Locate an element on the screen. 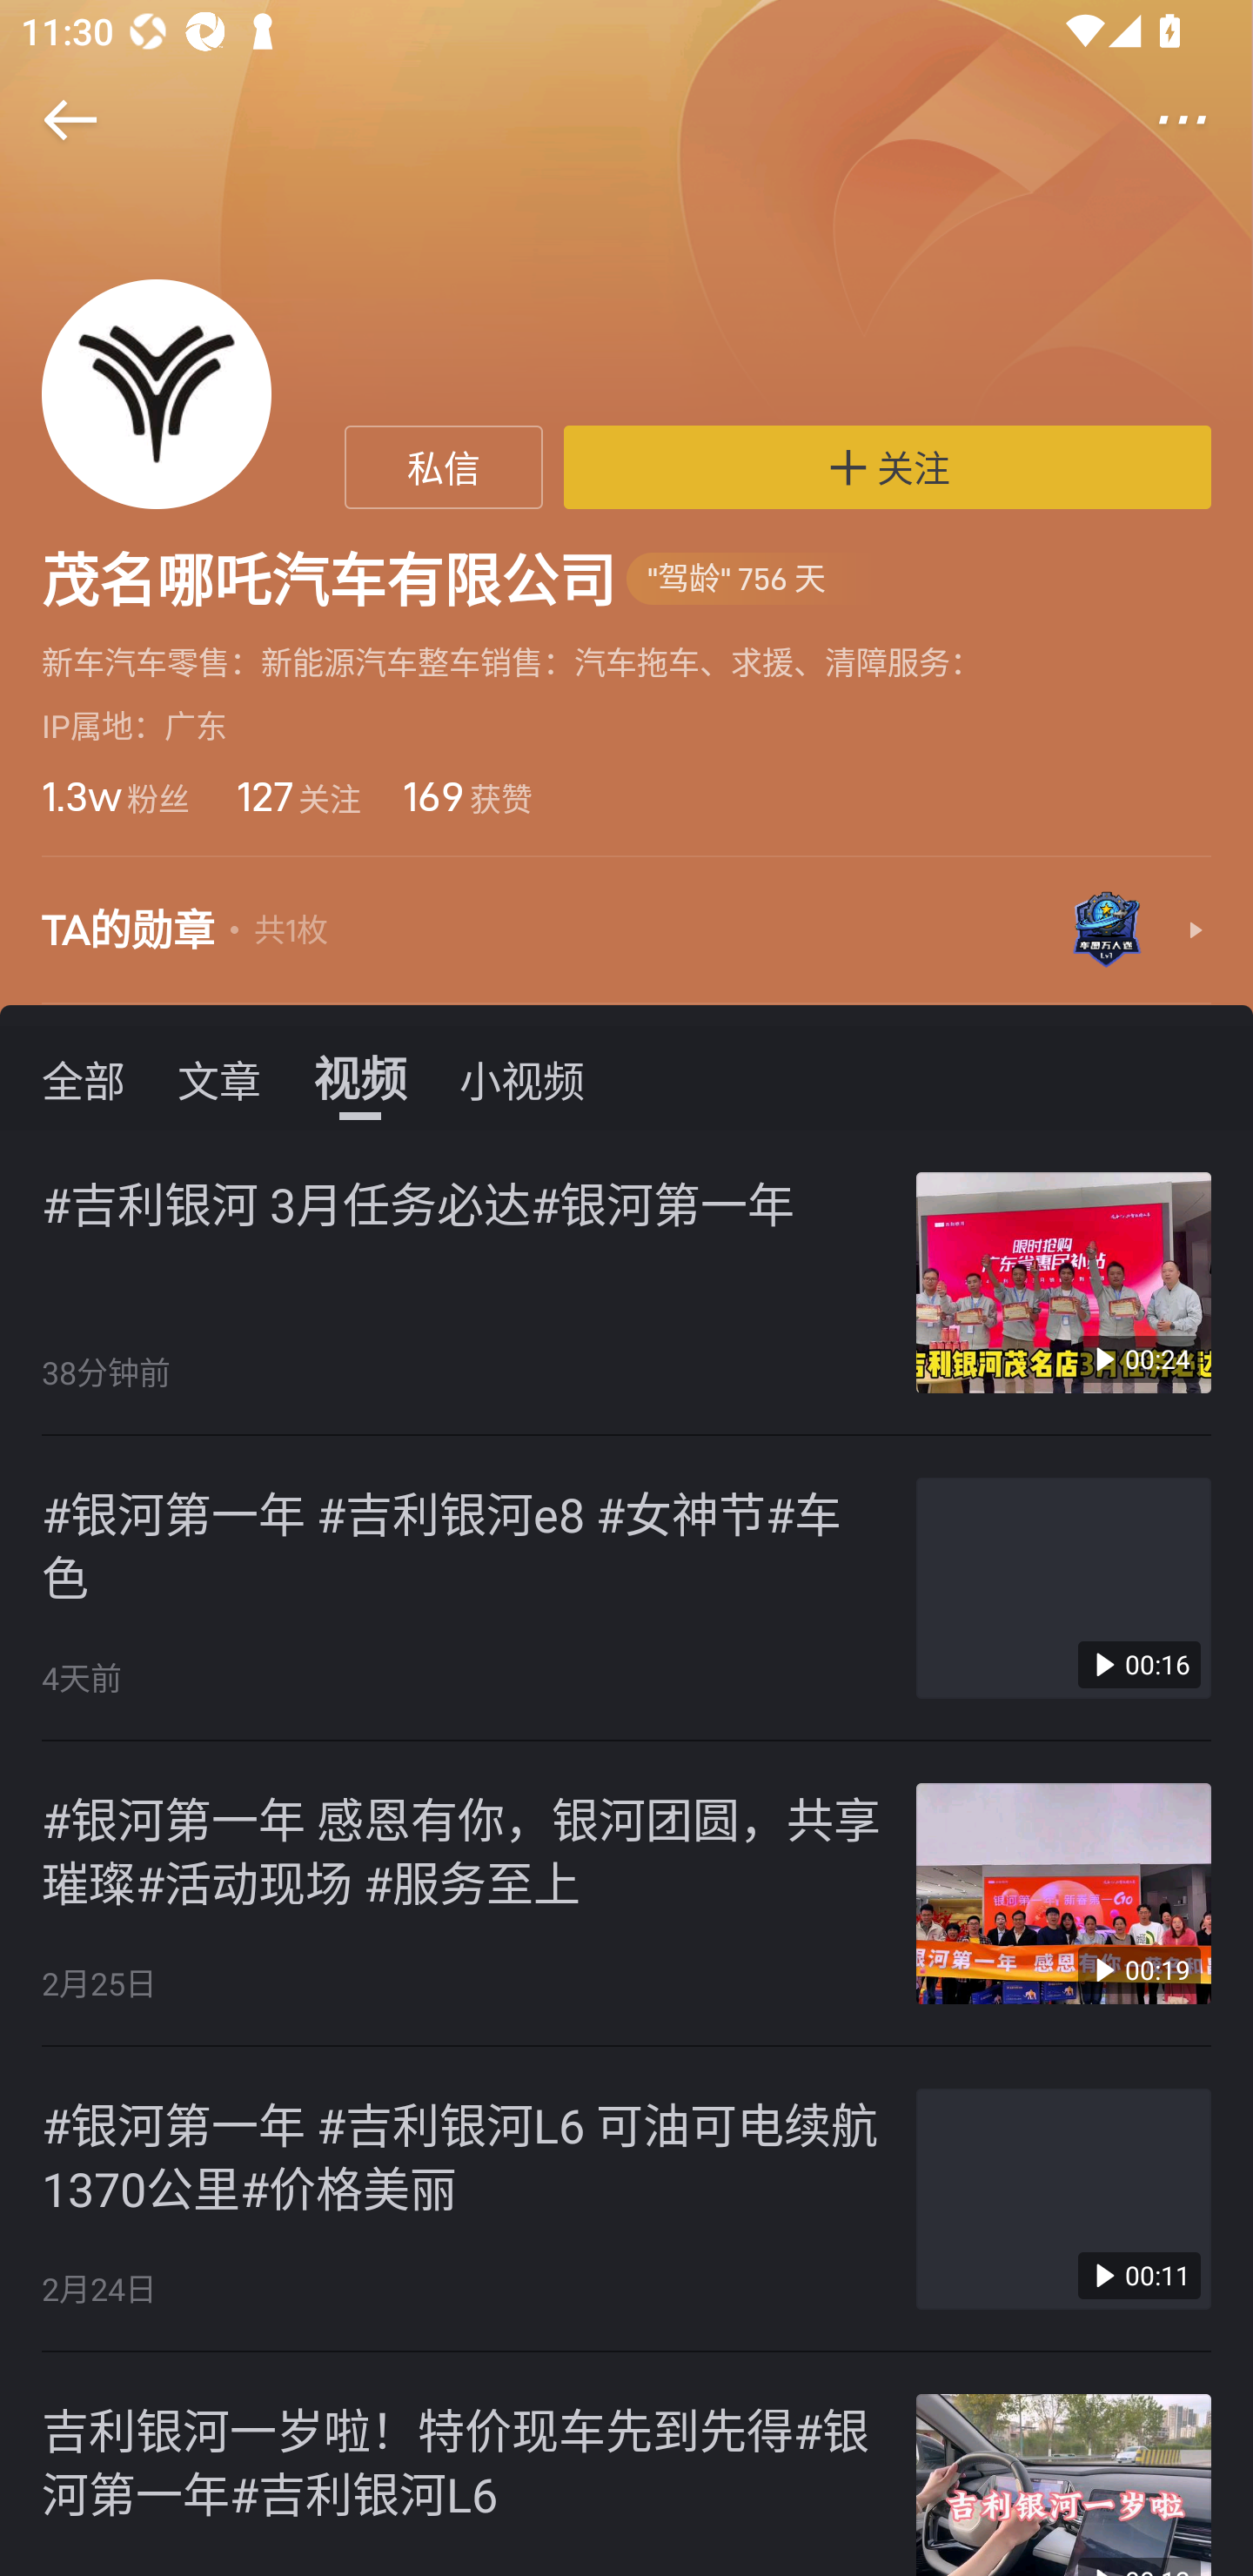  #银河第一年 #吉利银河L6 可油可电续航1370公里#价格美丽 2月24日  00:11 is located at coordinates (626, 2200).